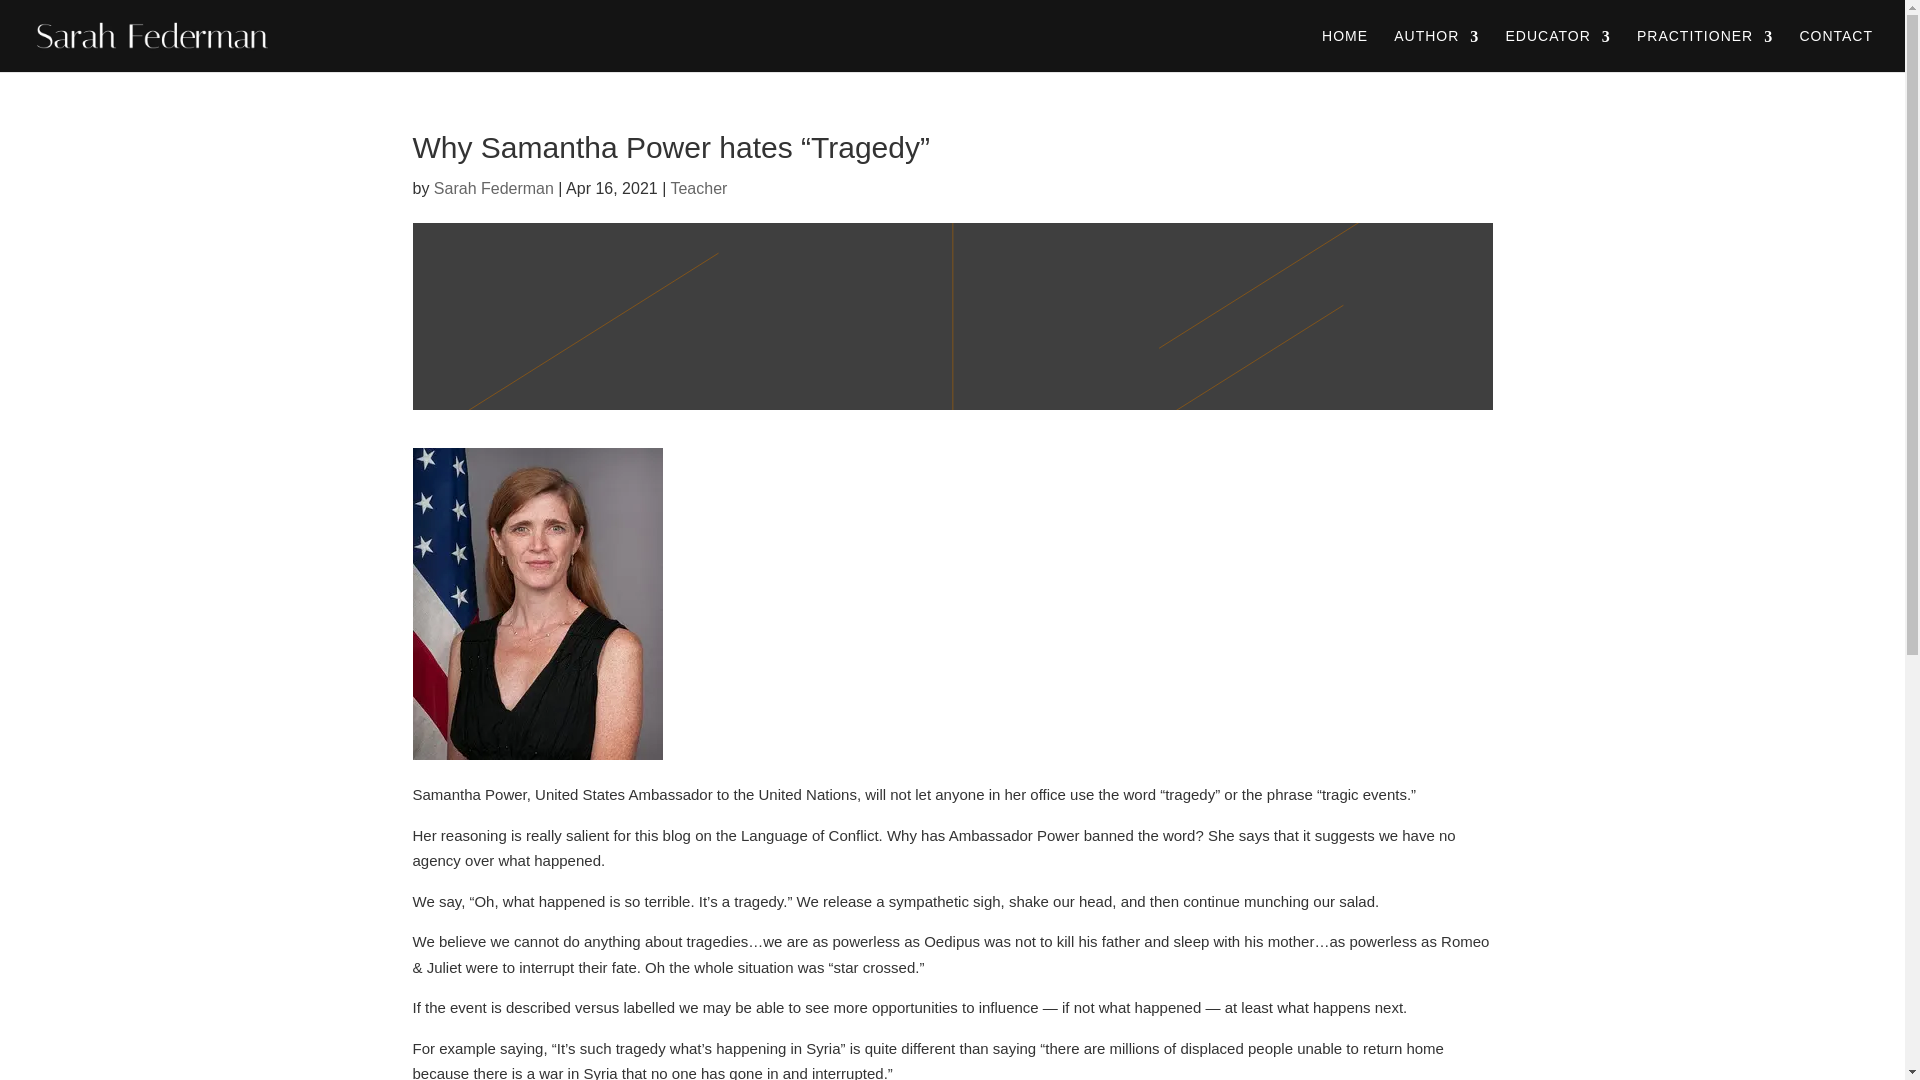  What do you see at coordinates (494, 188) in the screenshot?
I see `Sarah Federman` at bounding box center [494, 188].